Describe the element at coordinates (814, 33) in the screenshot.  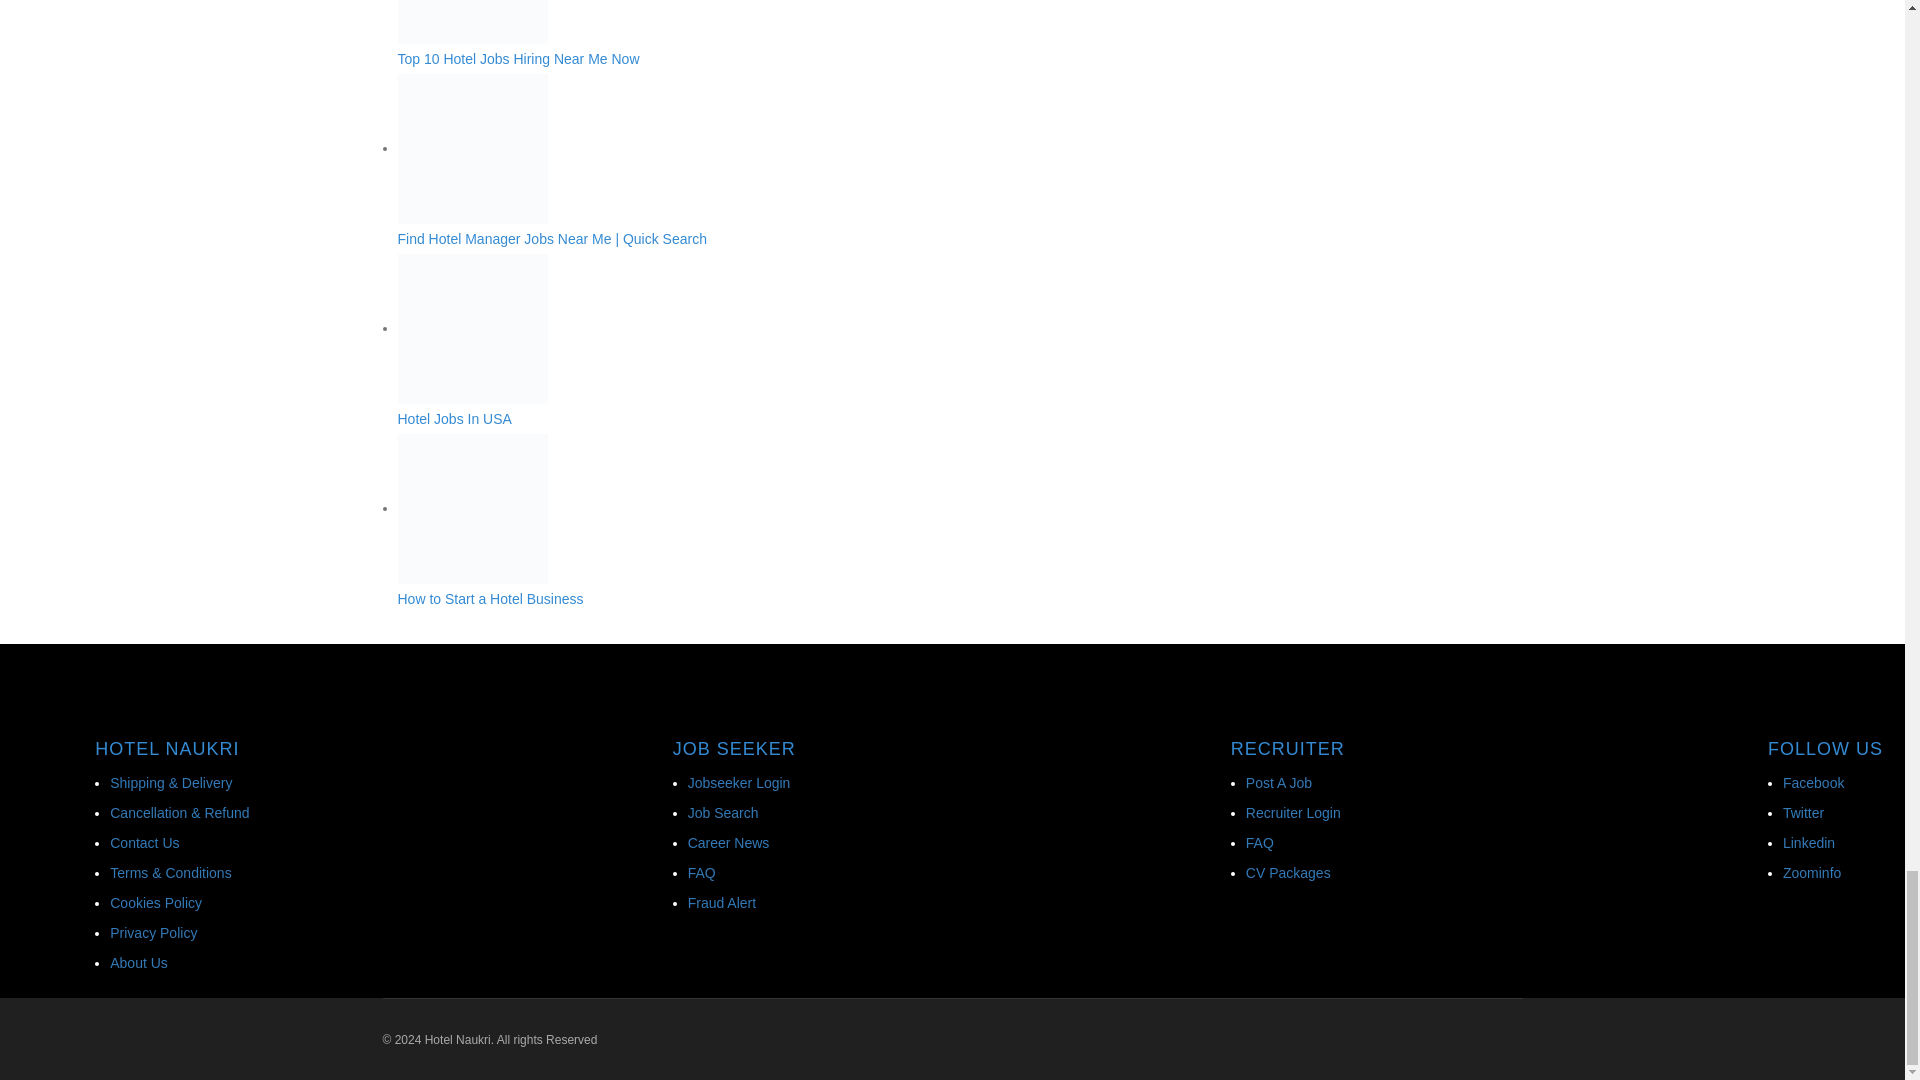
I see `Top 10 Hotel Jobs Hiring Near Me Now` at that location.